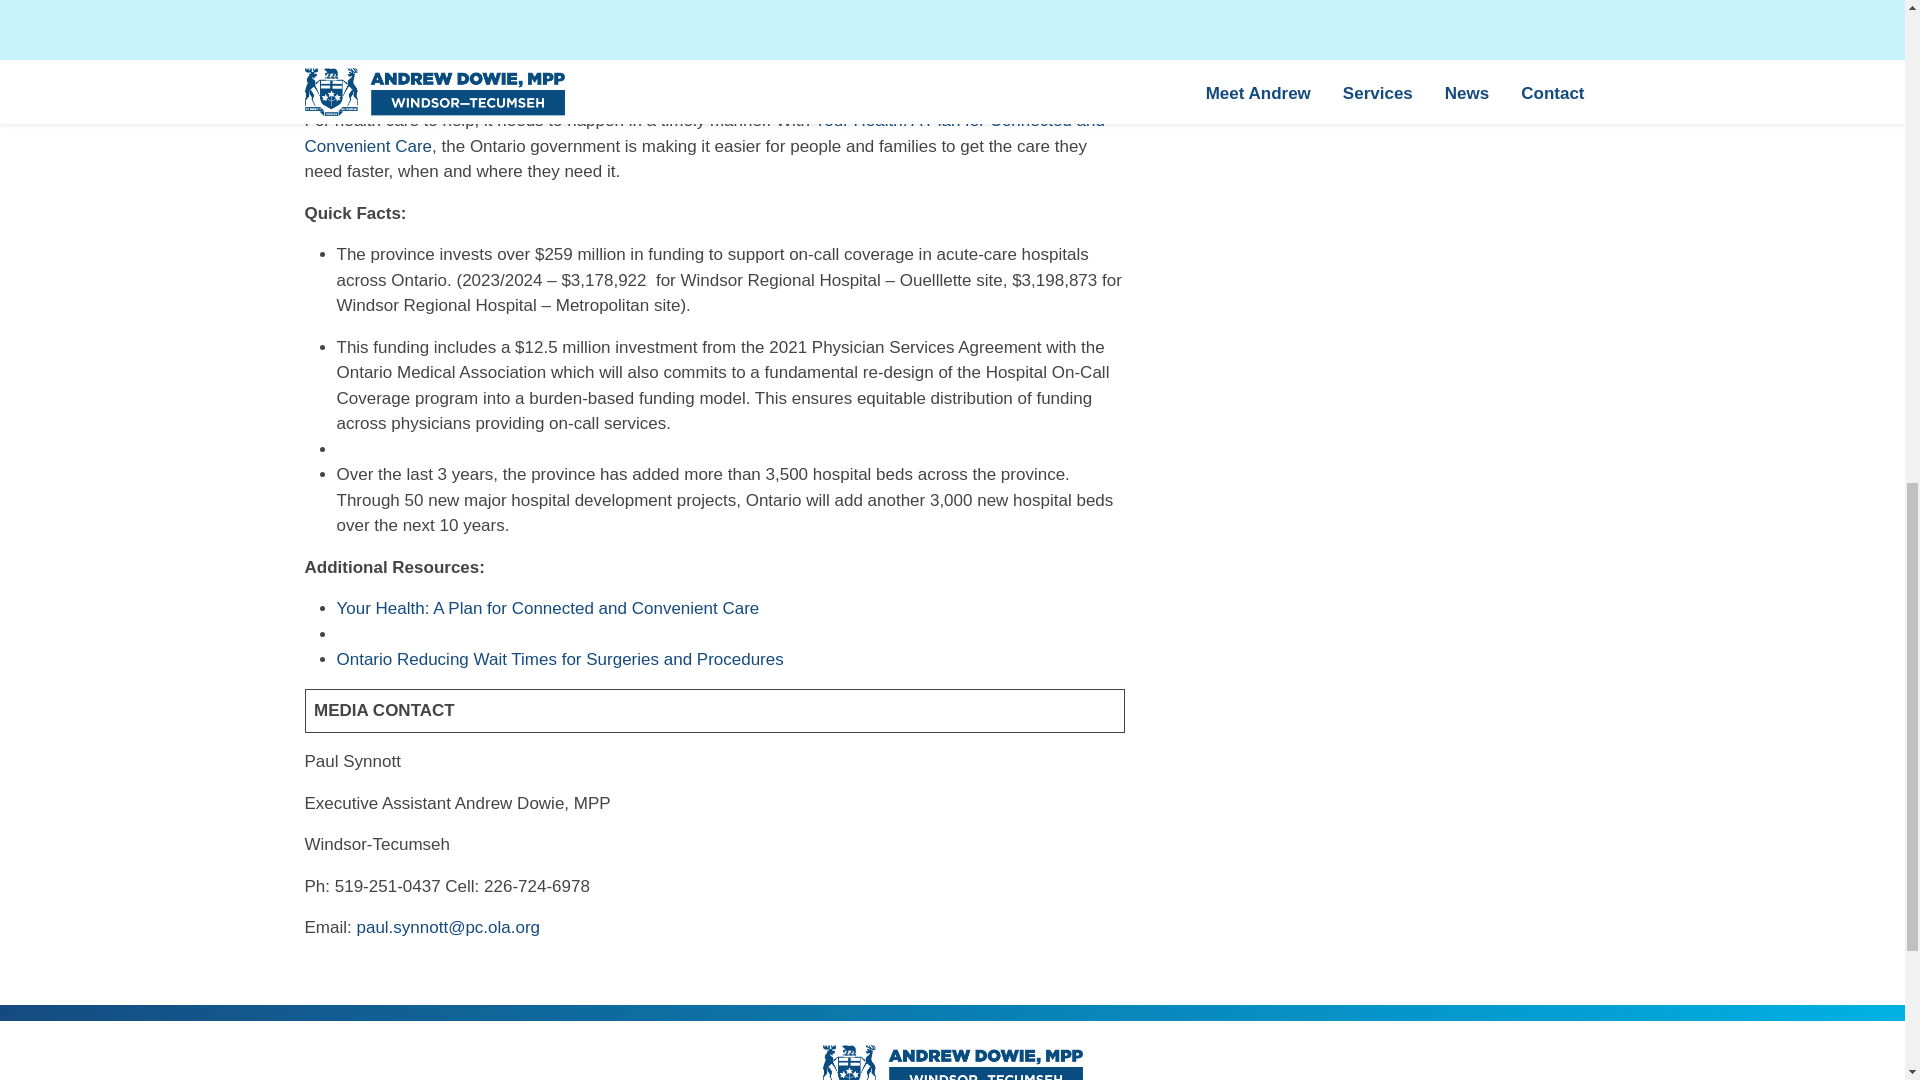  What do you see at coordinates (547, 608) in the screenshot?
I see `Your Health: A Plan for Connected and Convenient Care` at bounding box center [547, 608].